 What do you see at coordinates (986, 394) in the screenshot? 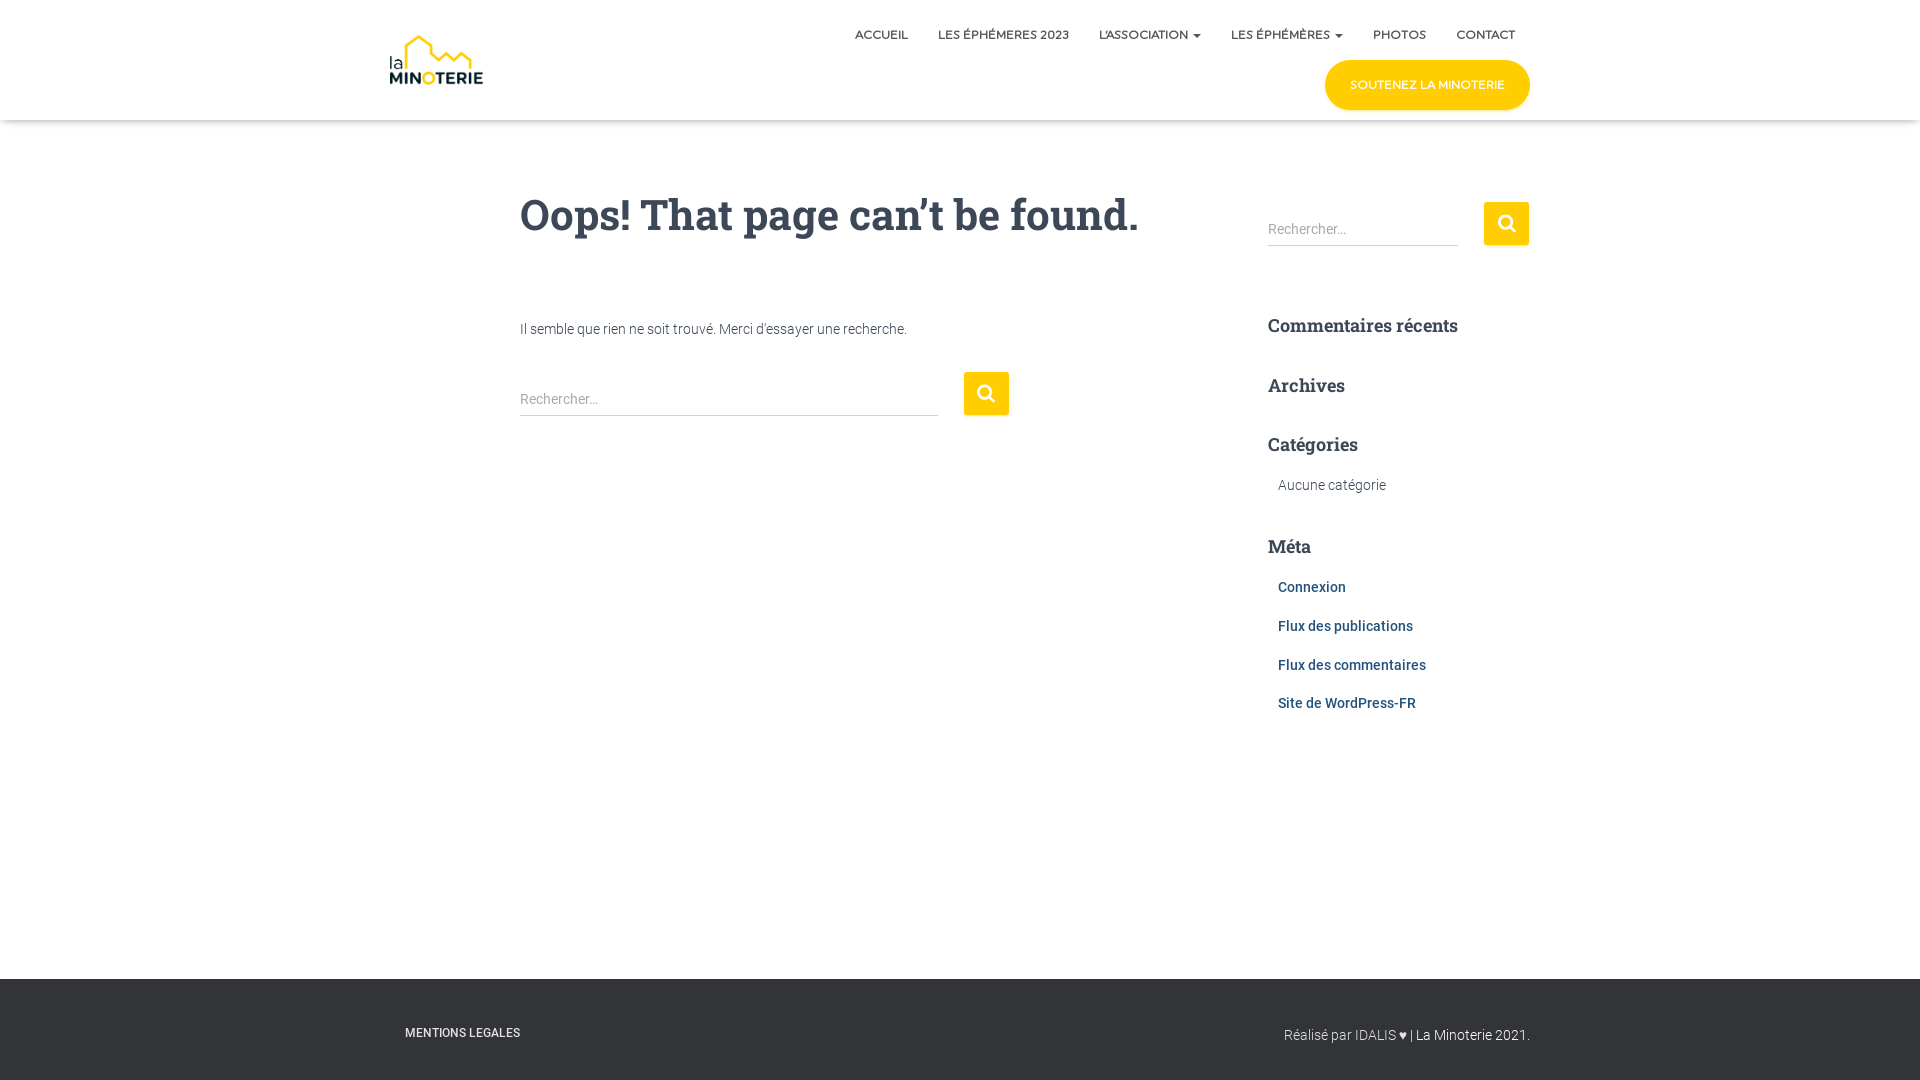
I see `Rechercher` at bounding box center [986, 394].